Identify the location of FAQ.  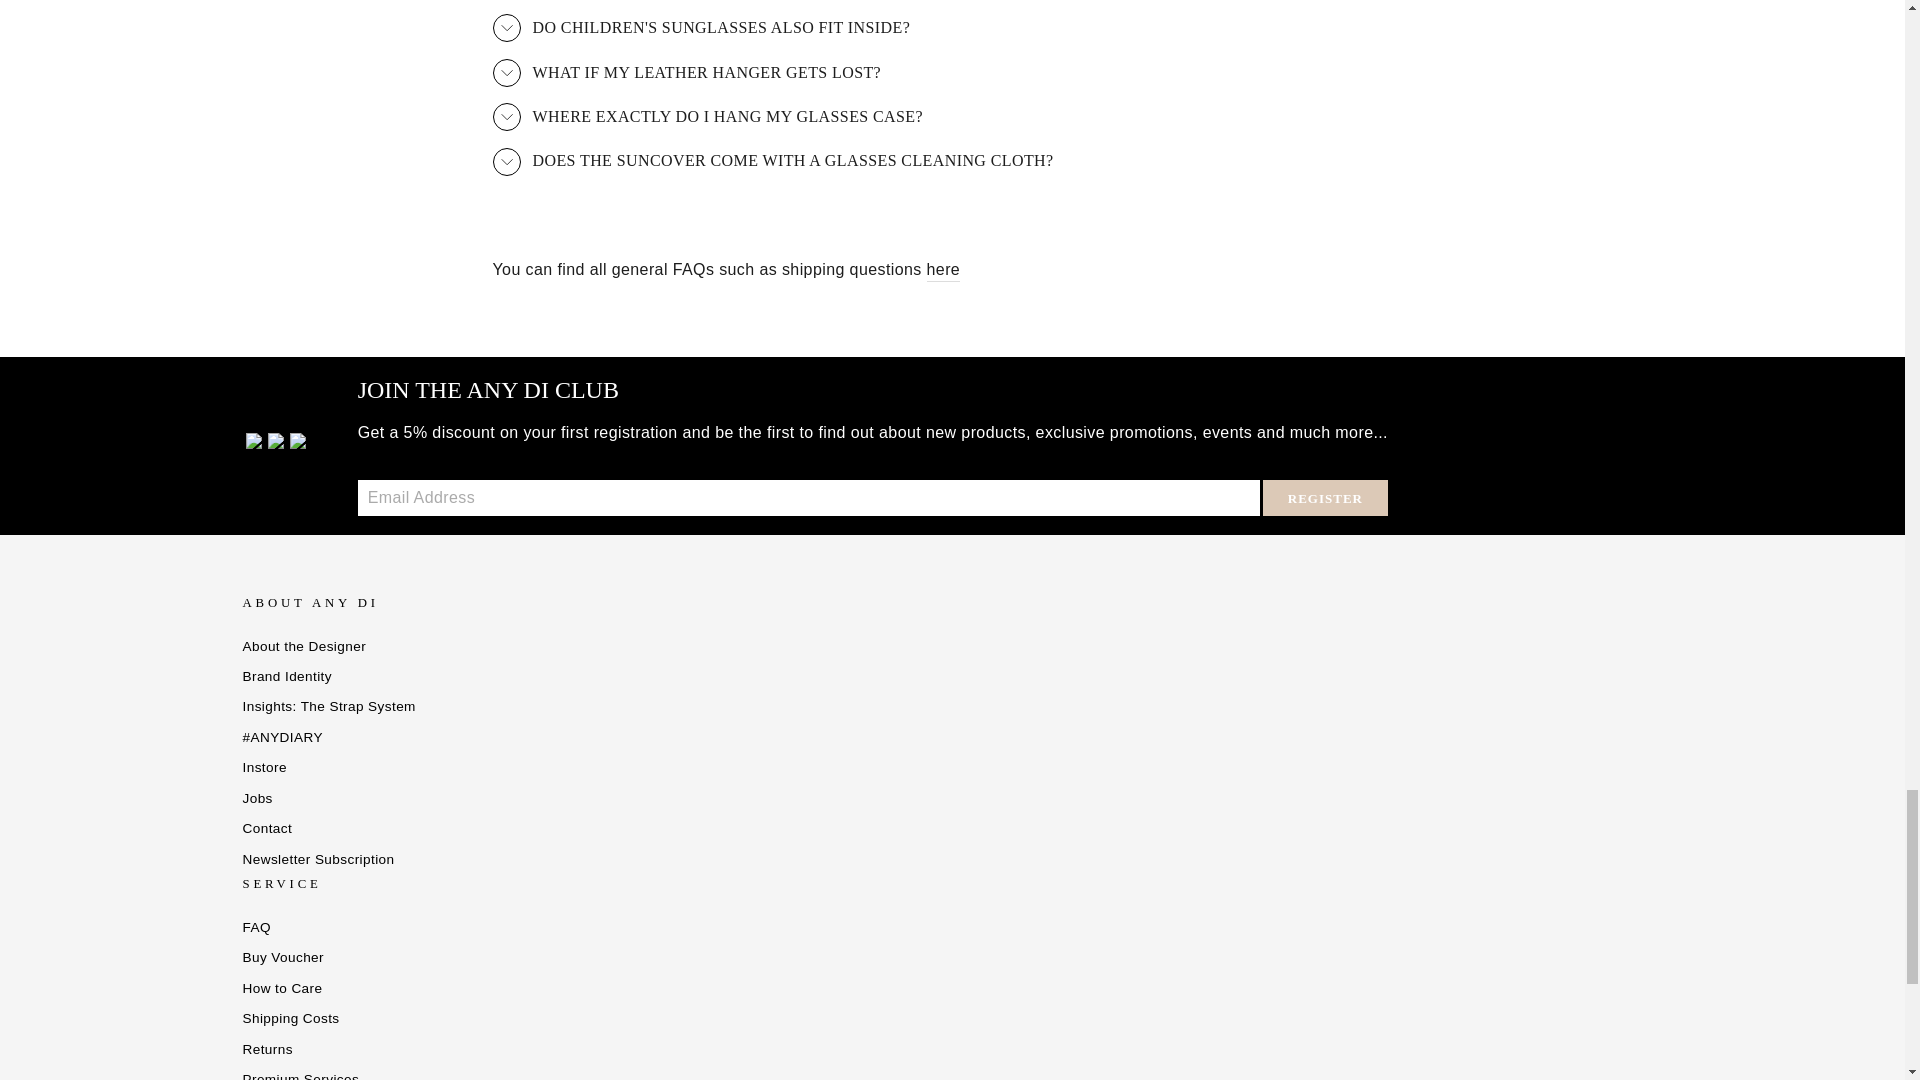
(944, 270).